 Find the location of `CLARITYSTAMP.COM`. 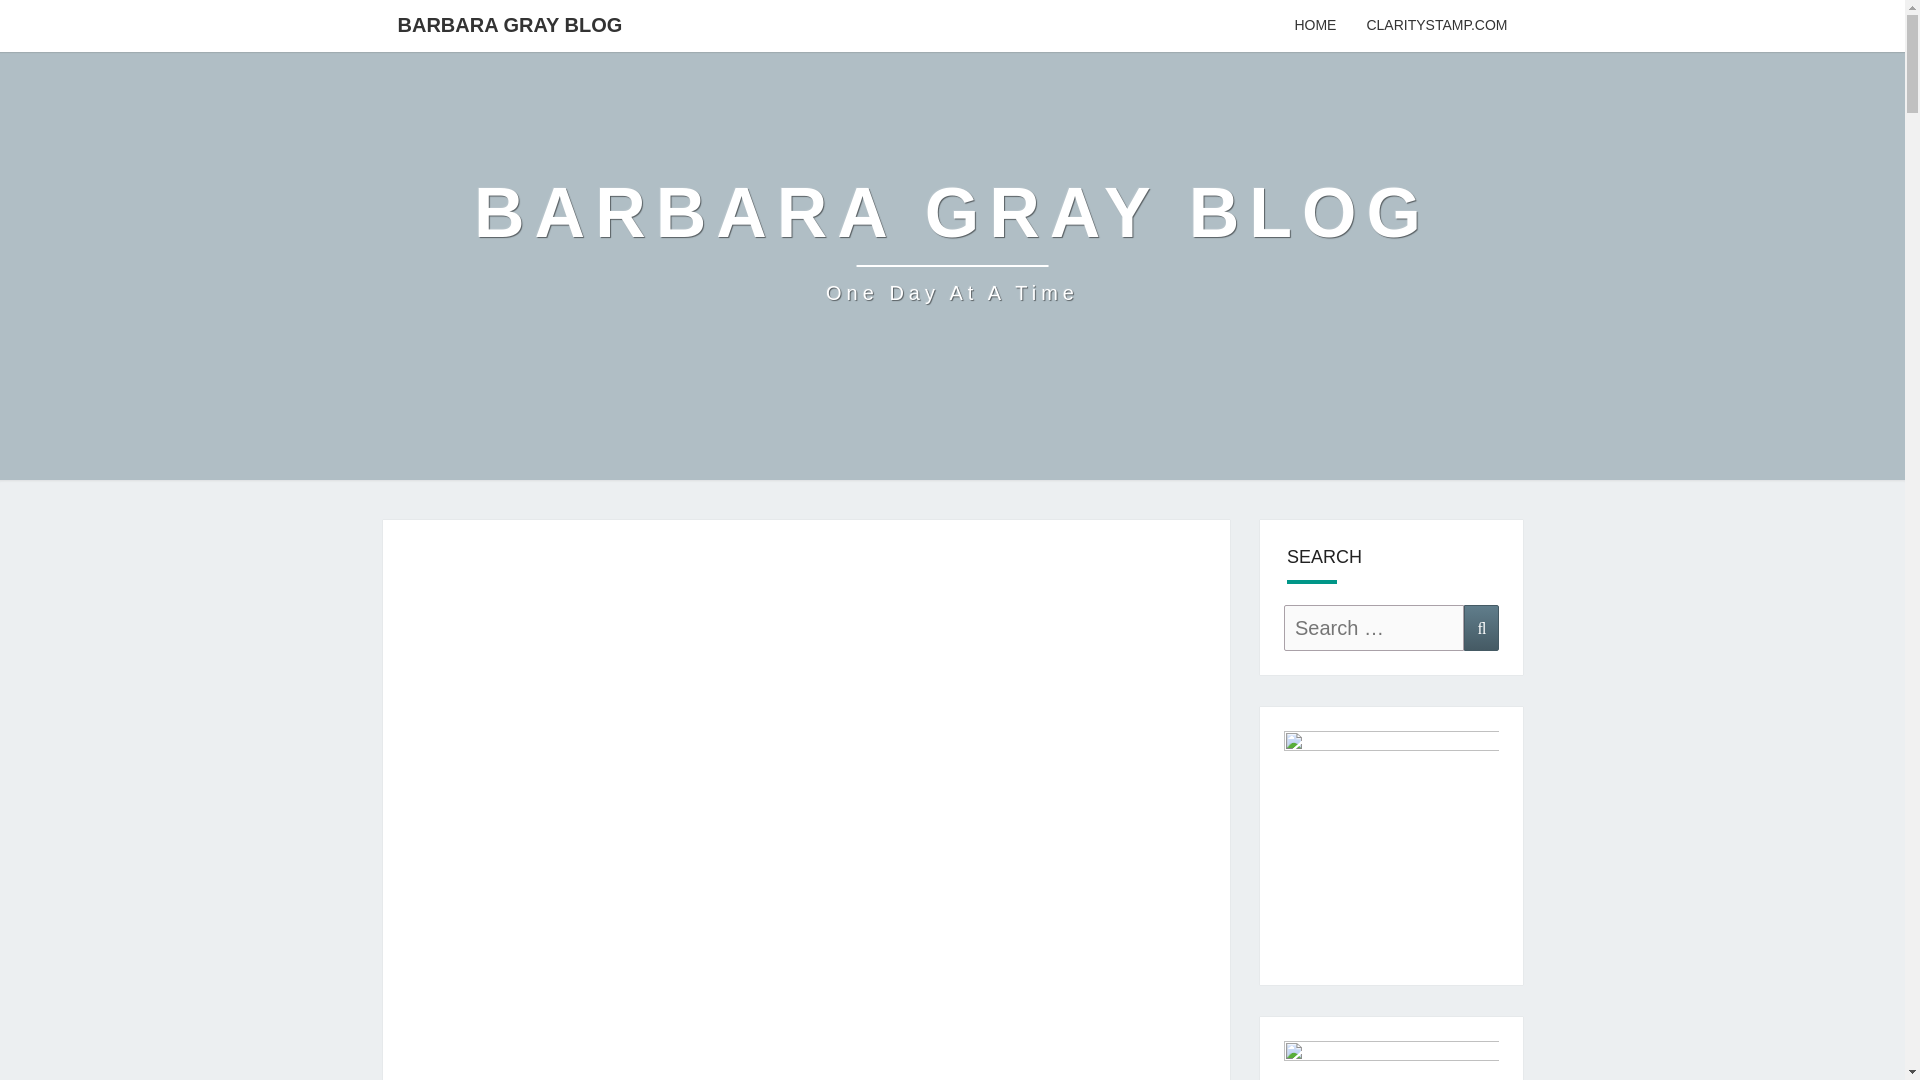

CLARITYSTAMP.COM is located at coordinates (952, 239).